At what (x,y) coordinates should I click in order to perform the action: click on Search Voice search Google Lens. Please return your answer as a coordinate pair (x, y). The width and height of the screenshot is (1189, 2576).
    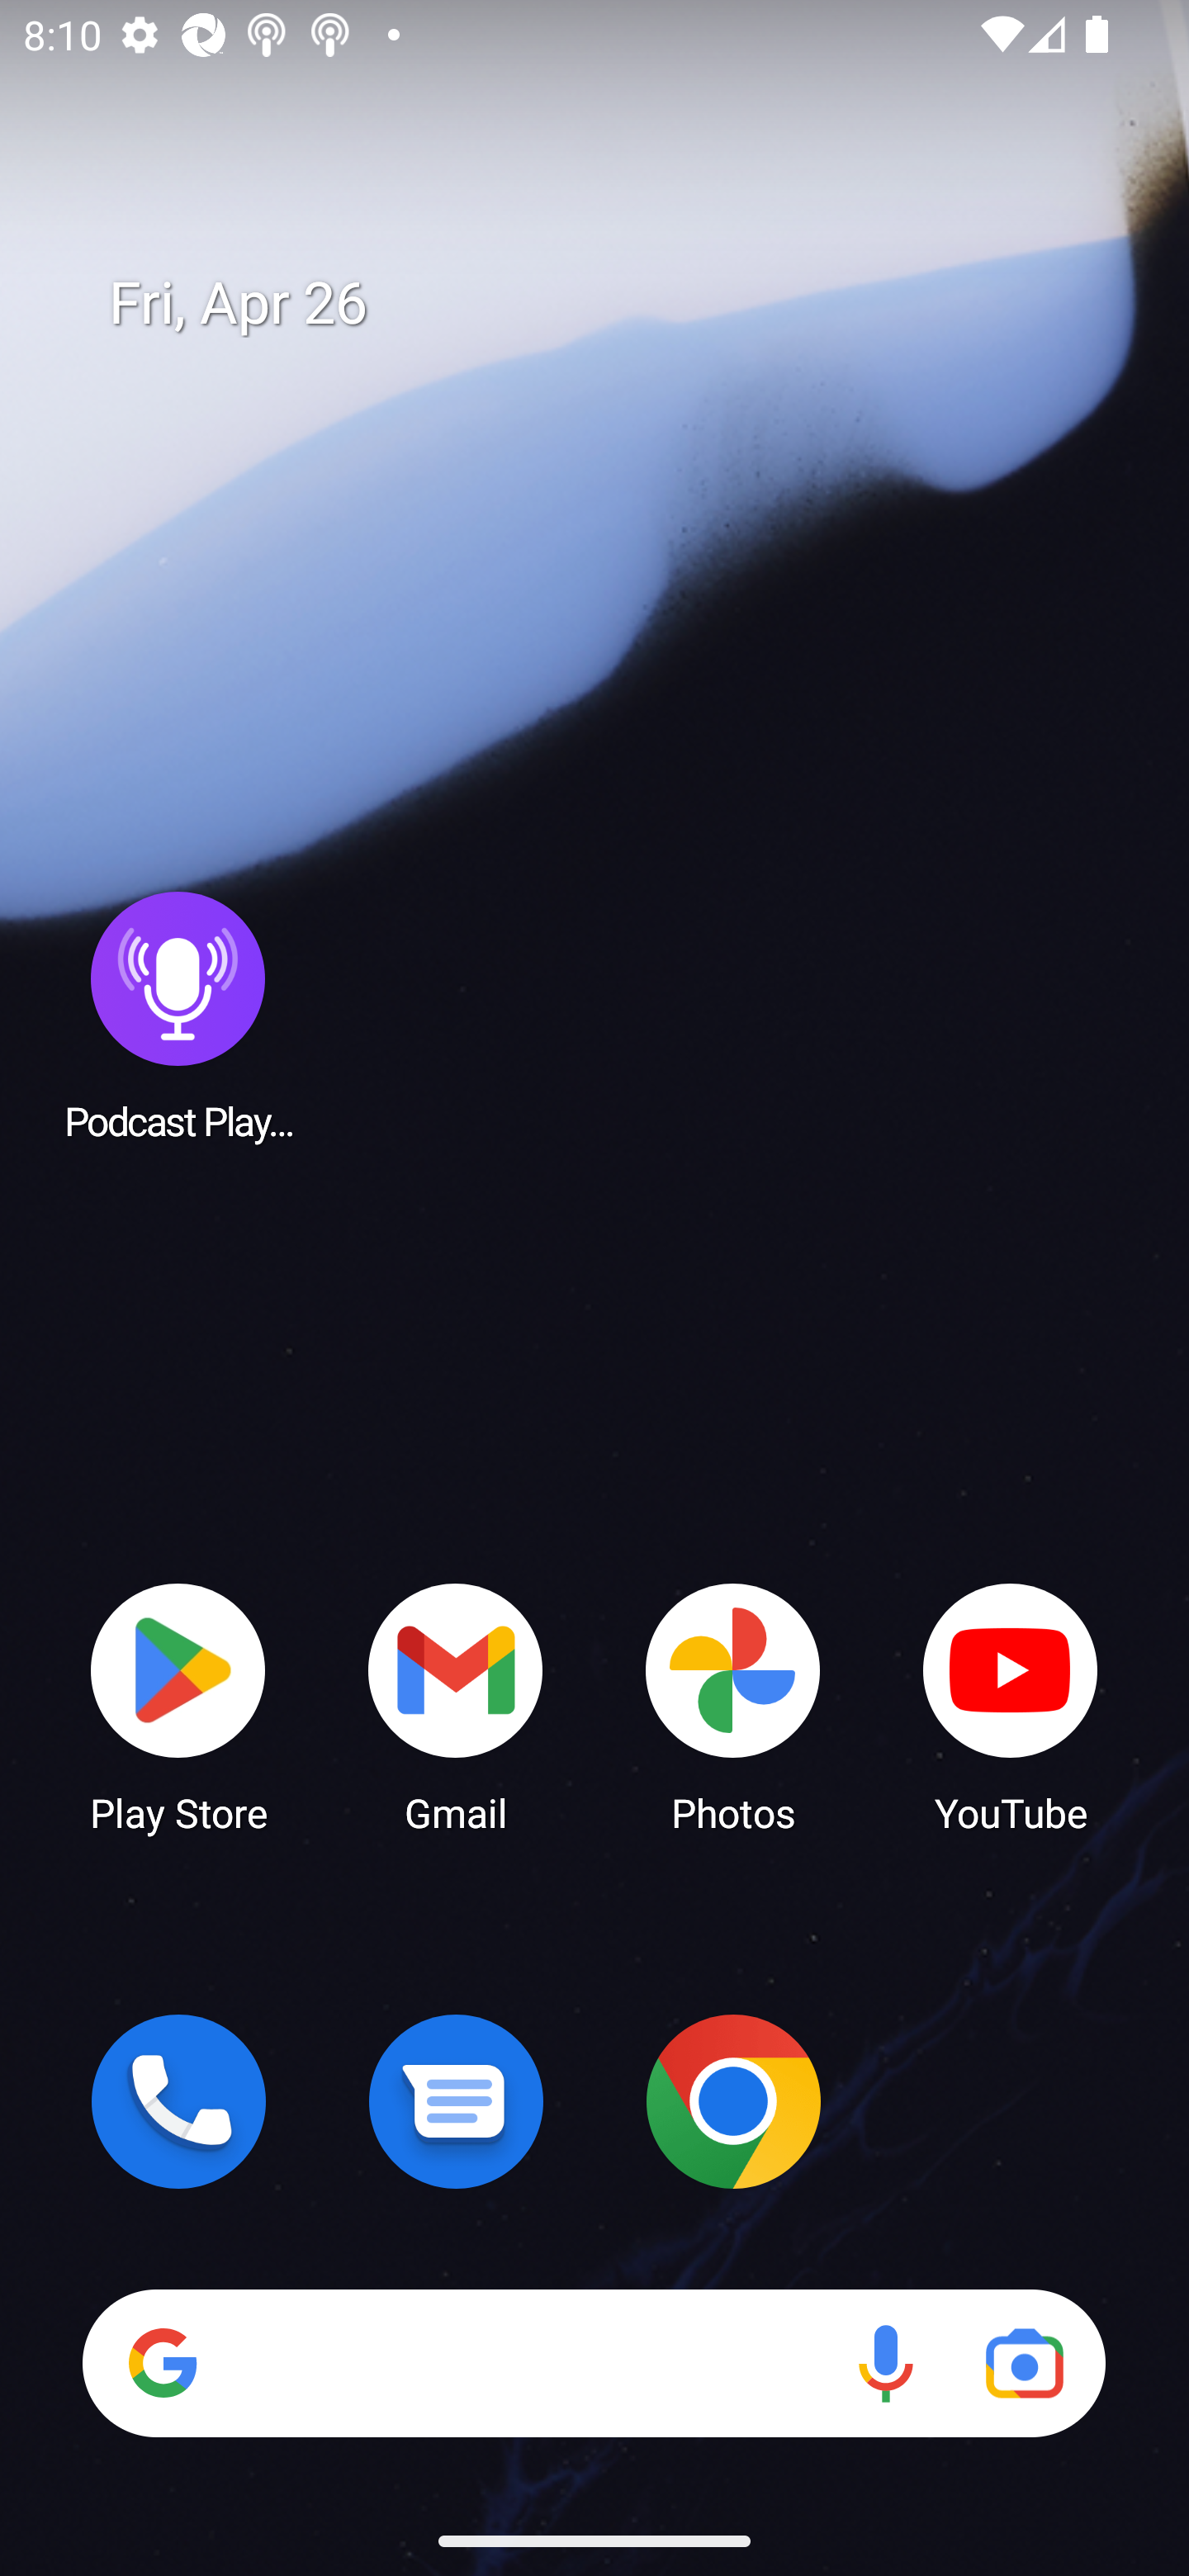
    Looking at the image, I should click on (594, 2363).